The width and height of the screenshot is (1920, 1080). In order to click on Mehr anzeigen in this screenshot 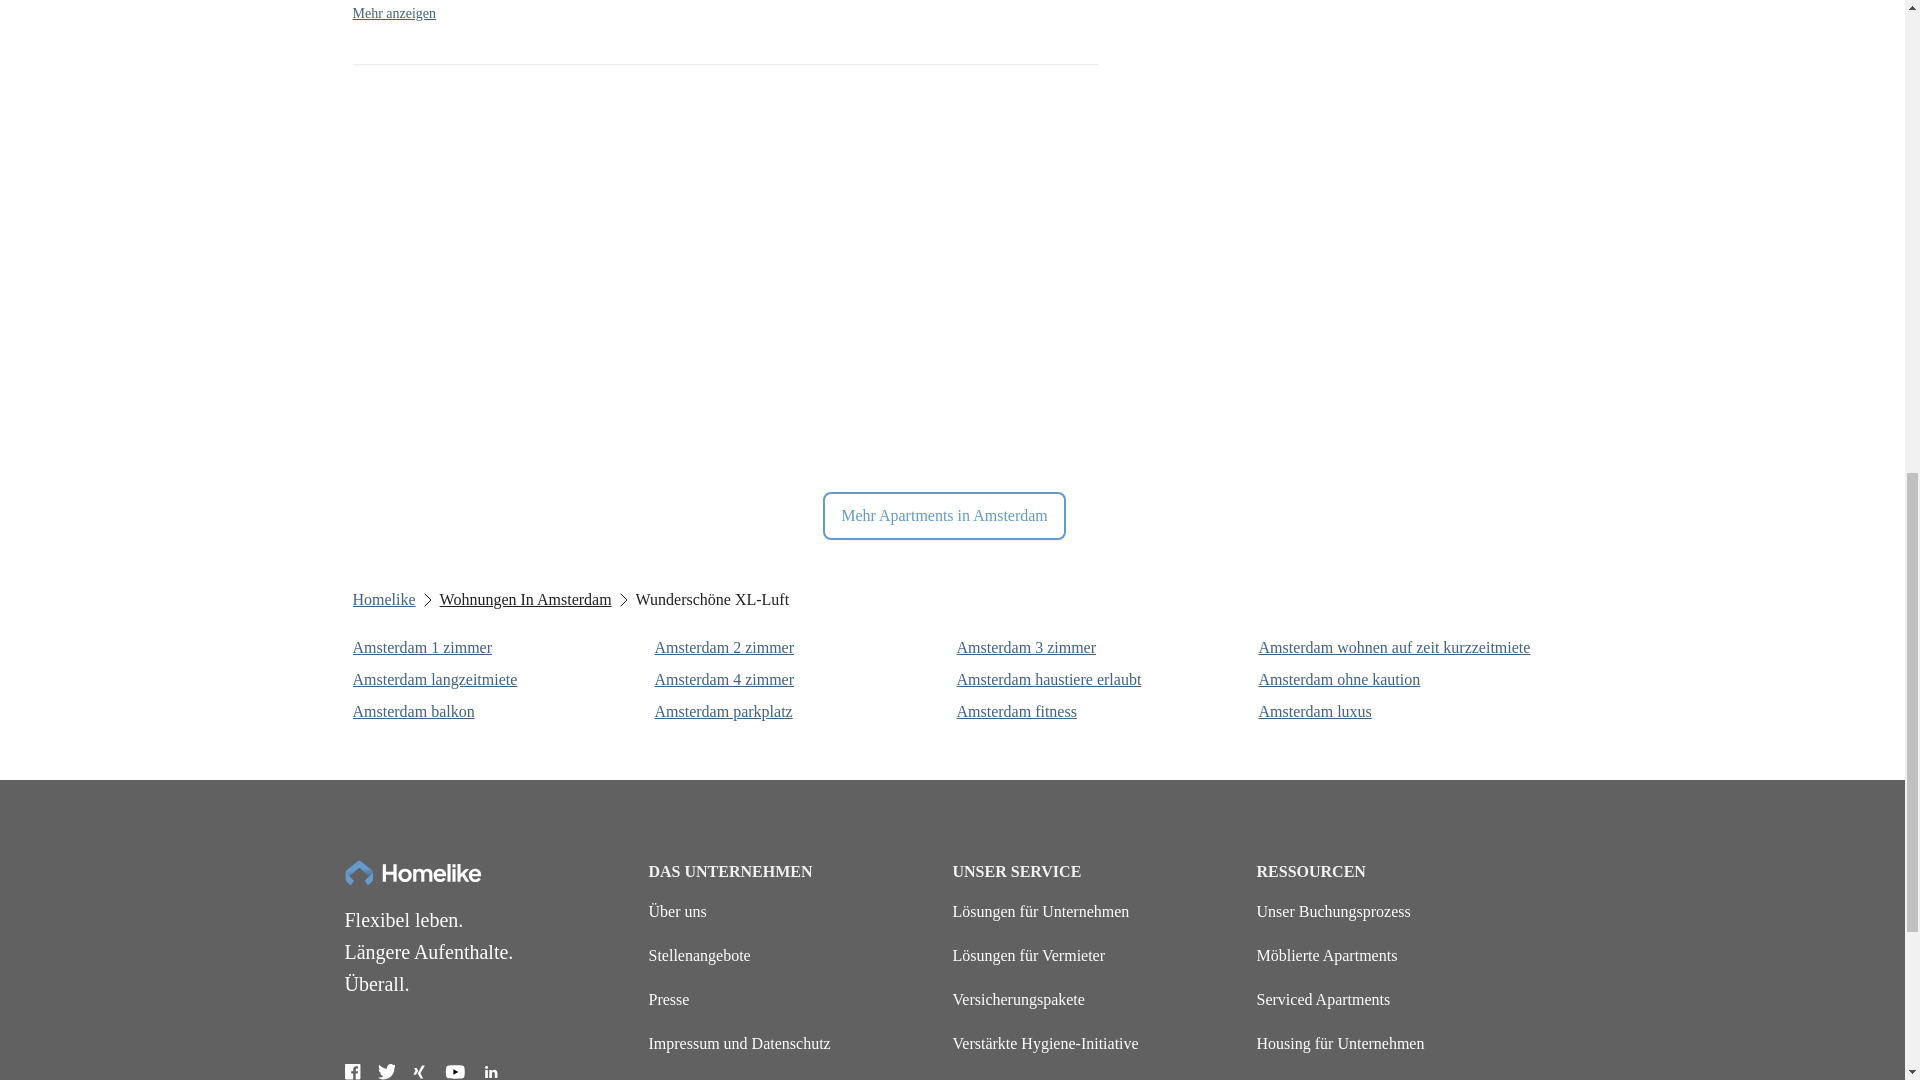, I will do `click(393, 14)`.